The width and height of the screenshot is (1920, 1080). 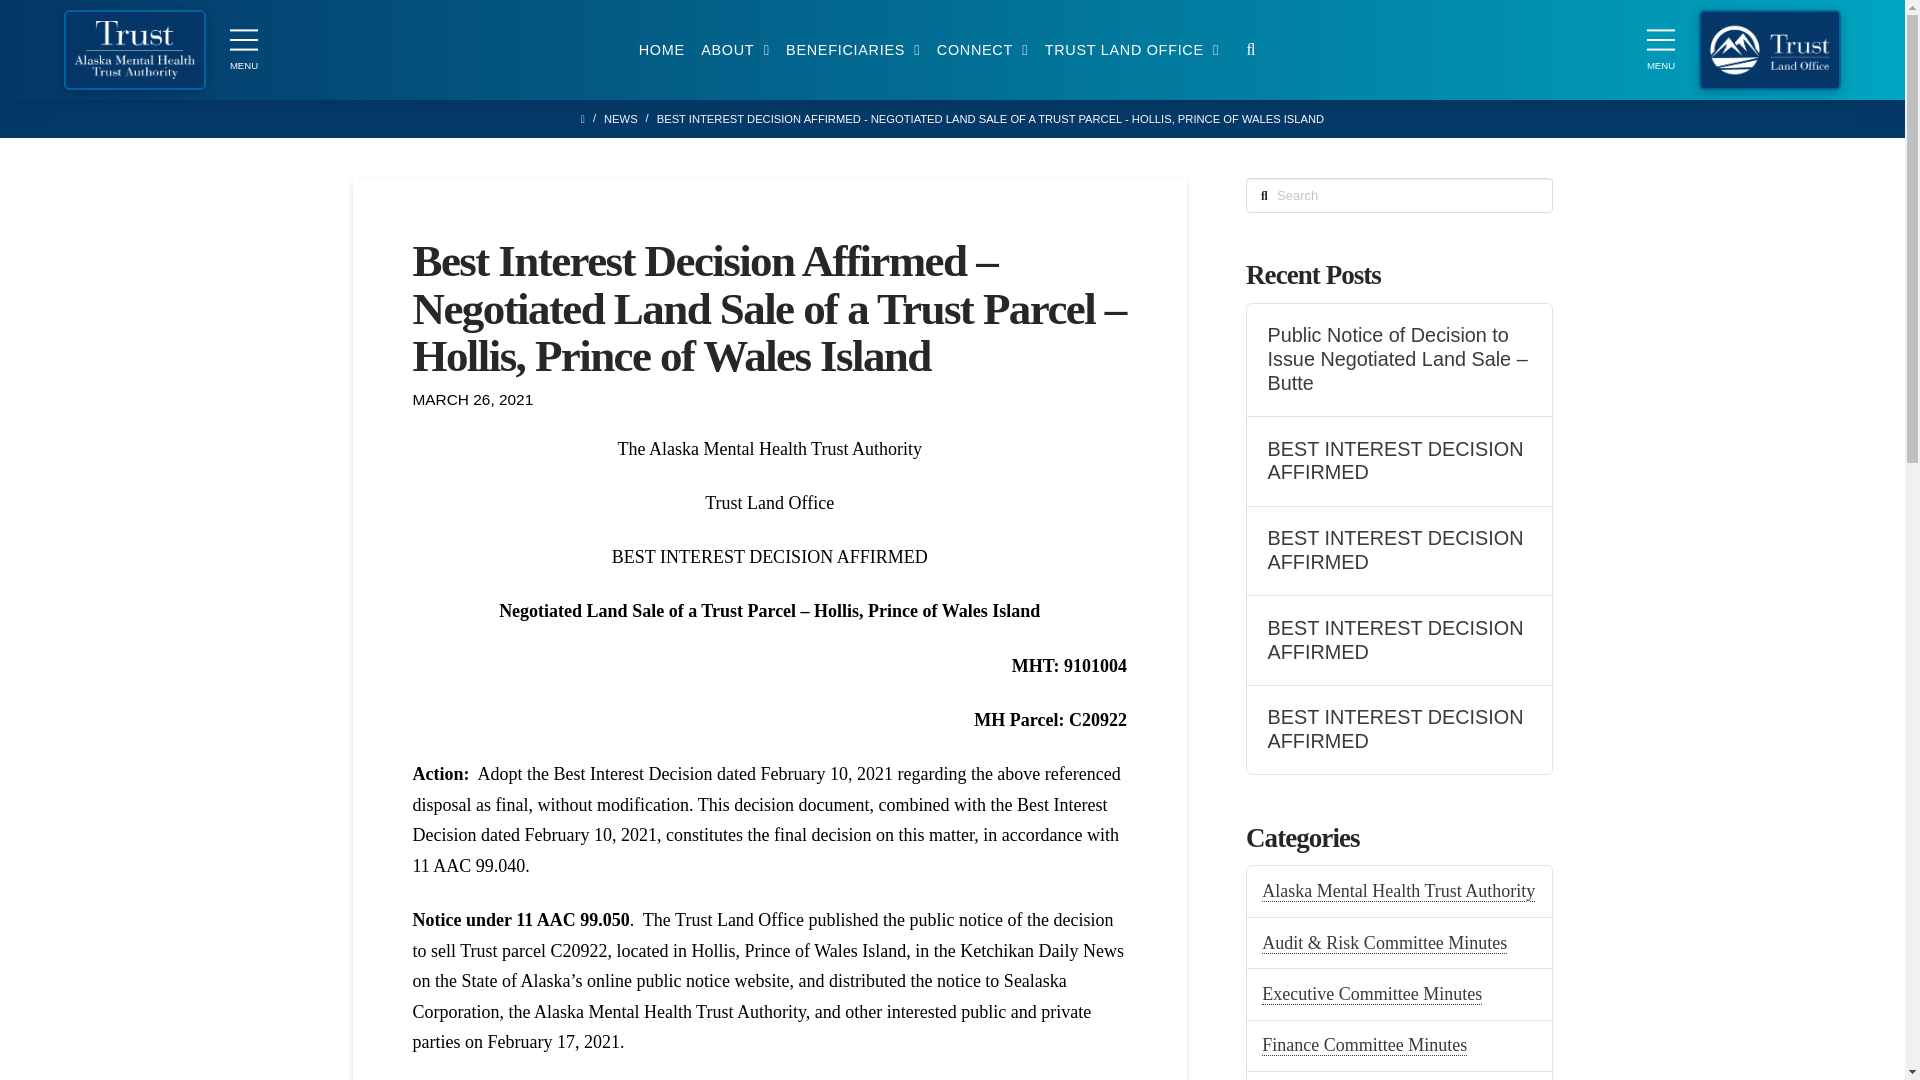 What do you see at coordinates (735, 49) in the screenshot?
I see `ABOUT` at bounding box center [735, 49].